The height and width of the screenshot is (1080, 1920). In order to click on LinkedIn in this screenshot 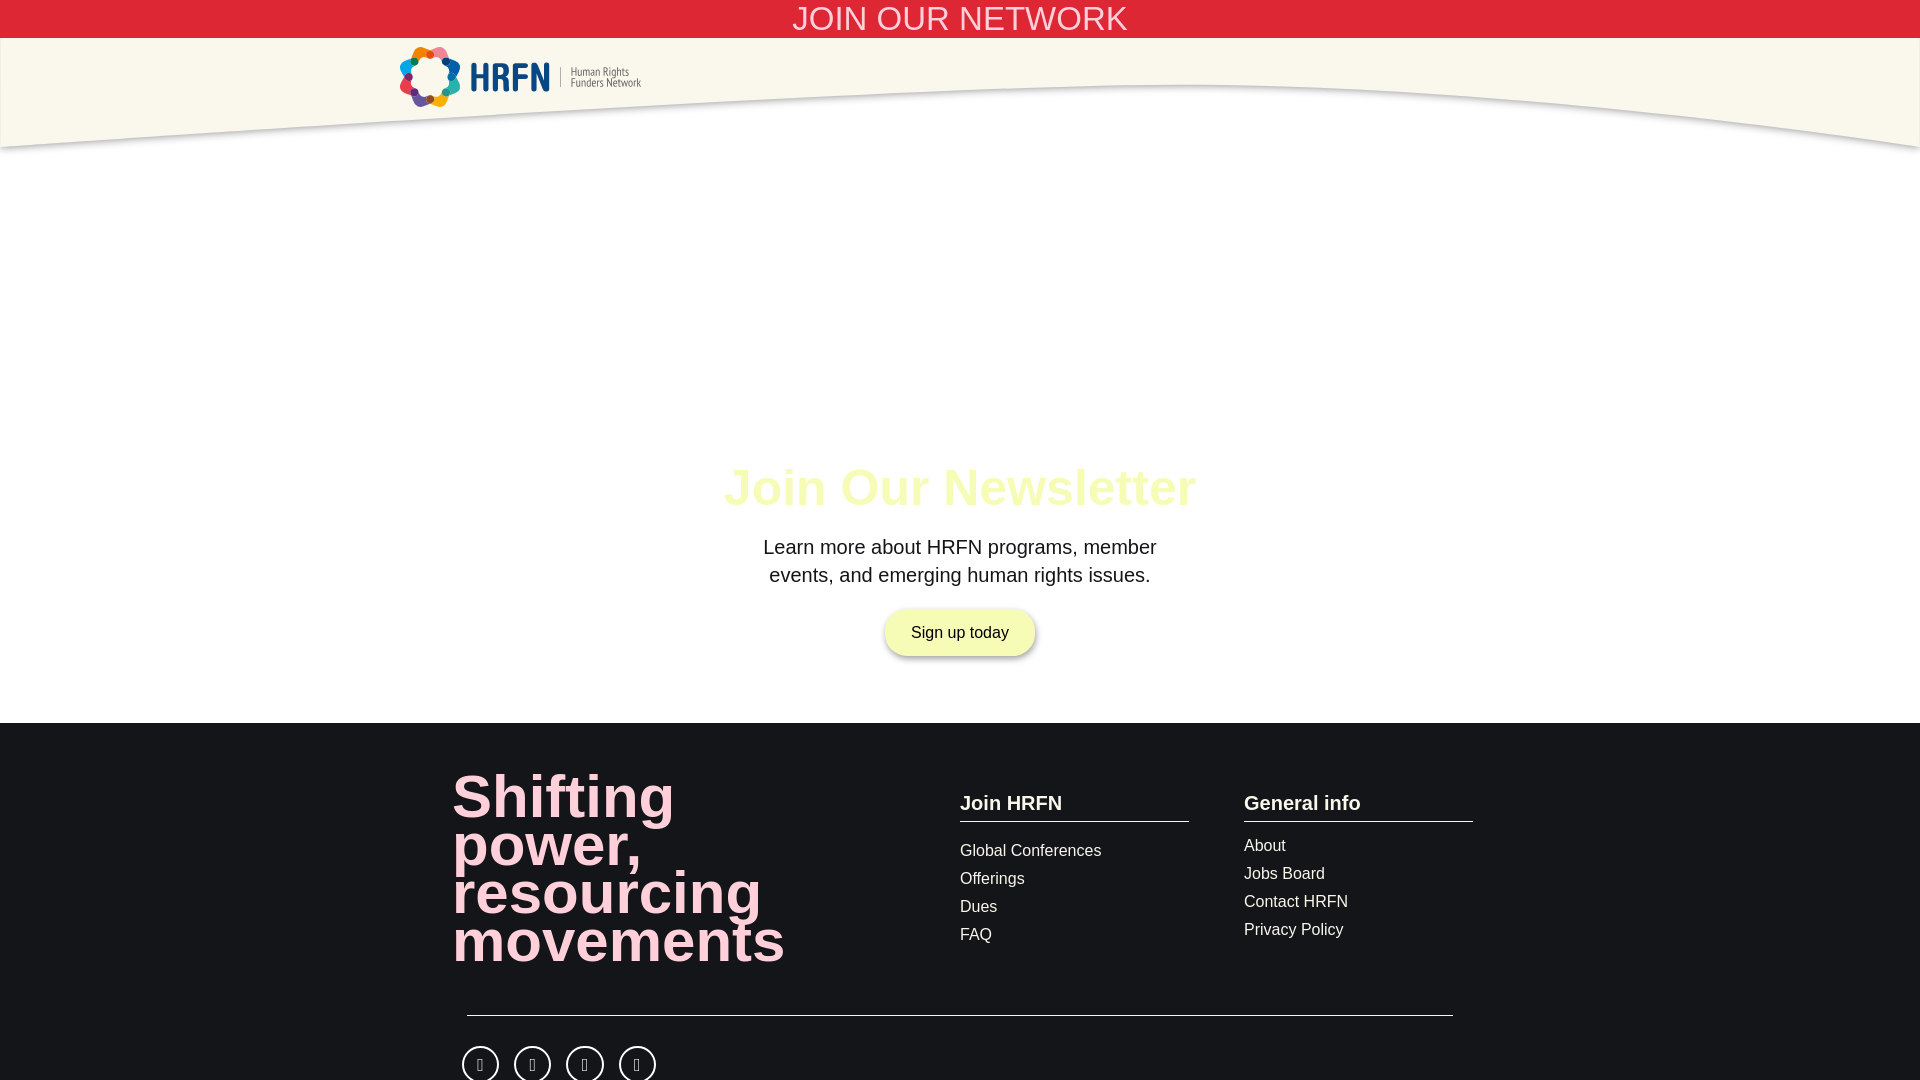, I will do `click(637, 1063)`.